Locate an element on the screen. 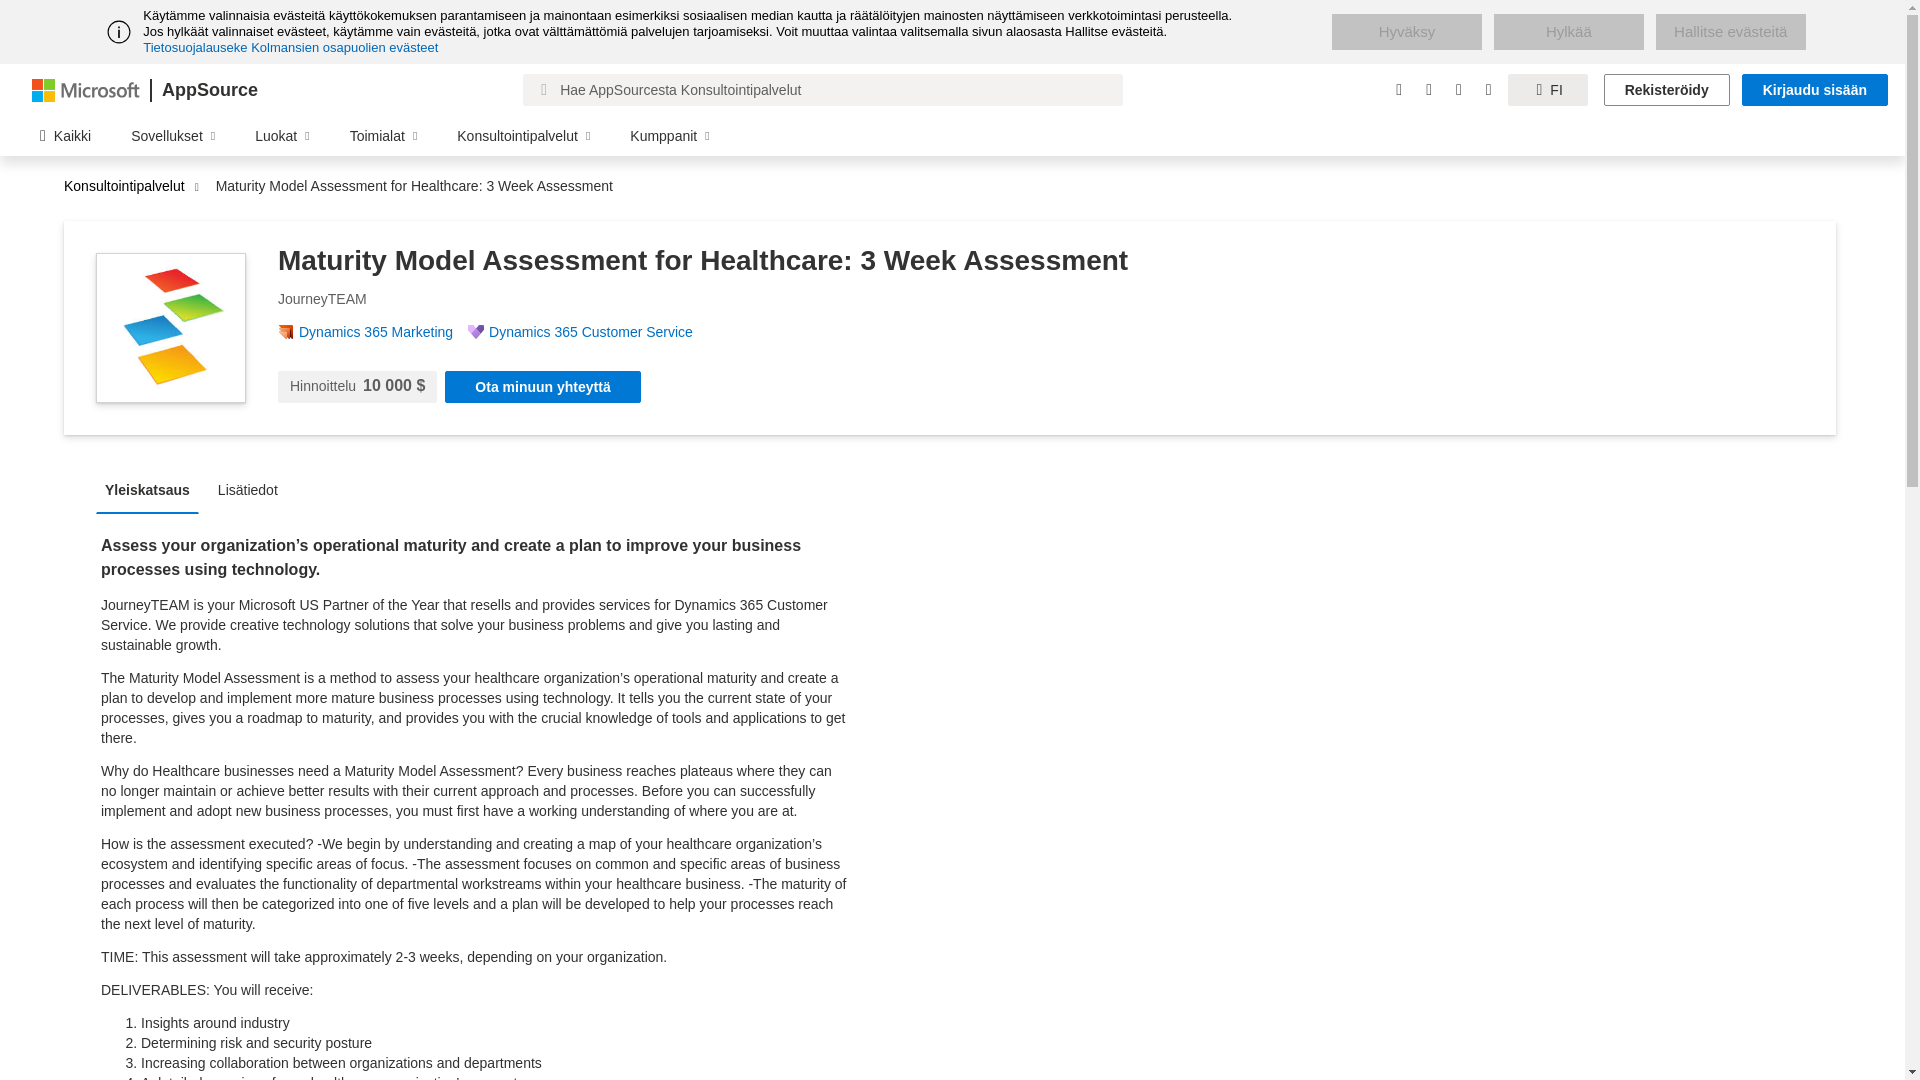  AppSource is located at coordinates (209, 90).